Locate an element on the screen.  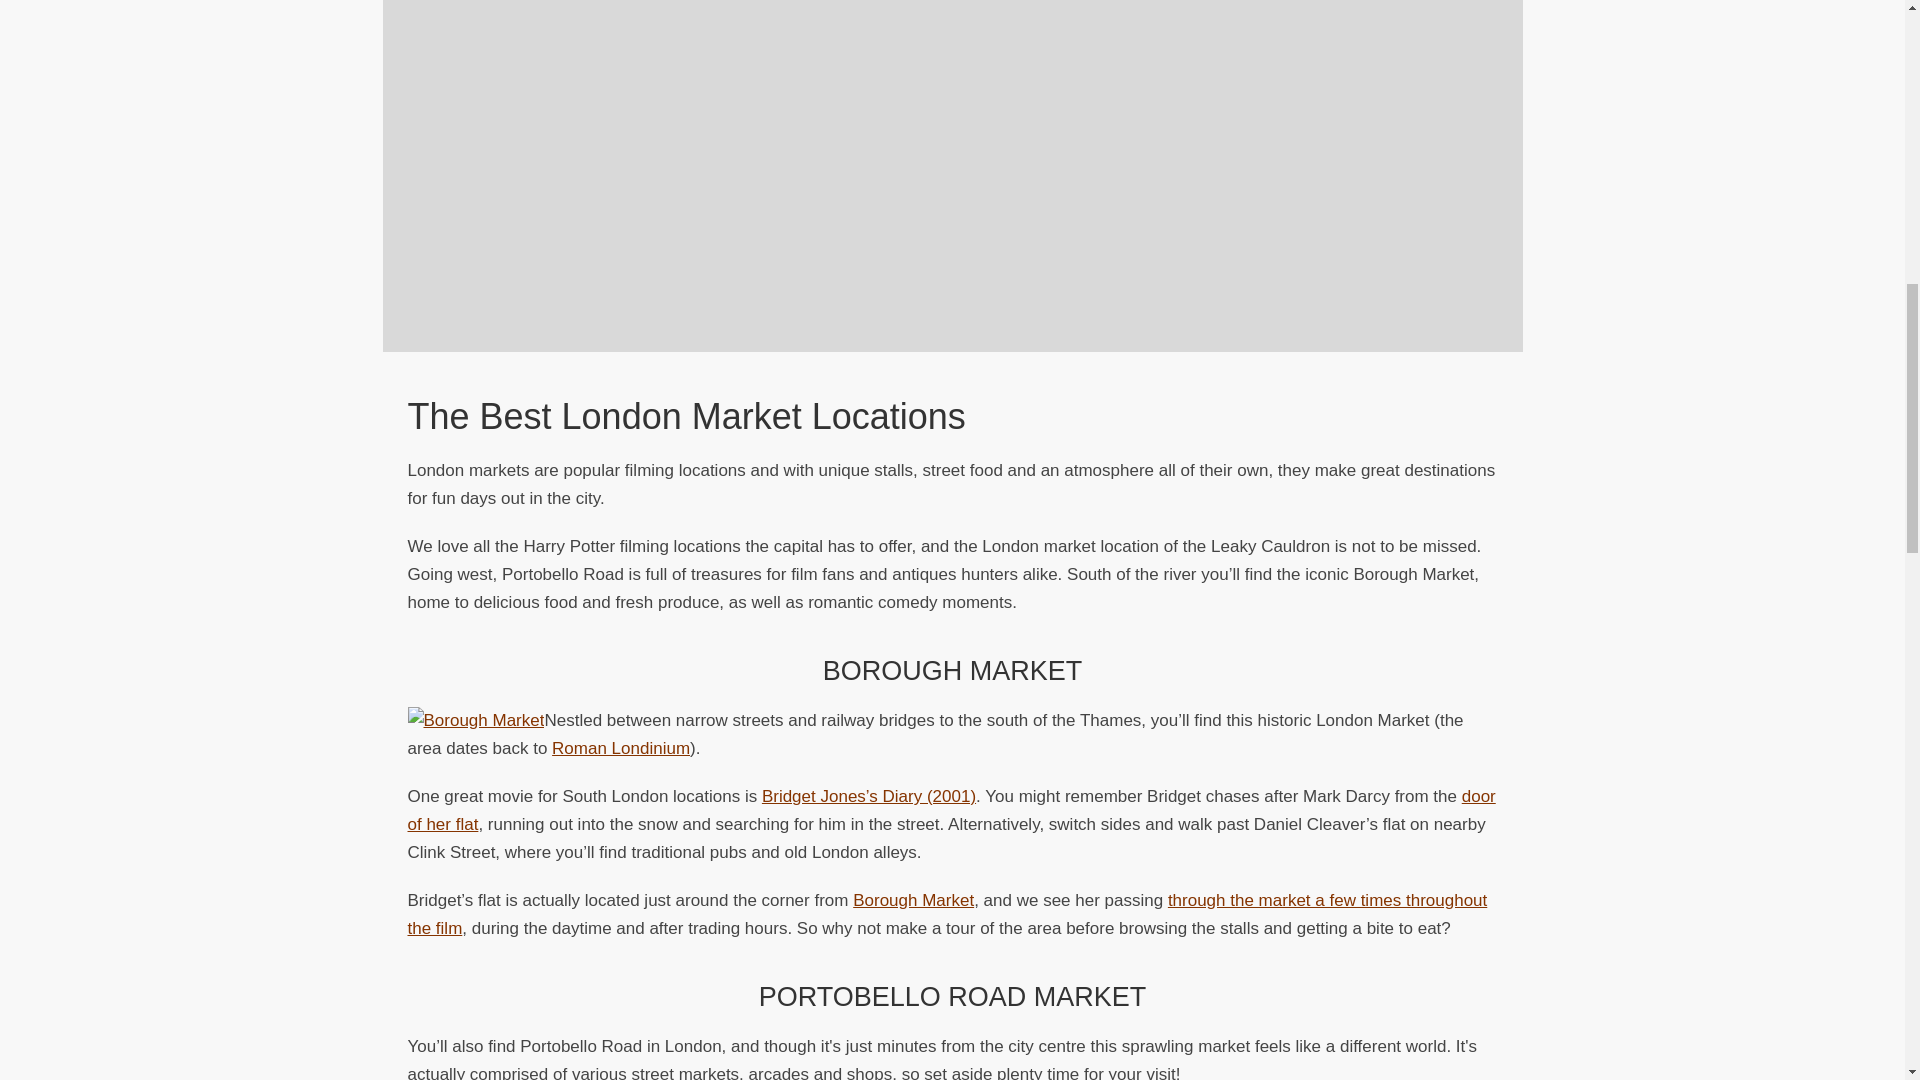
Borough Market is located at coordinates (912, 900).